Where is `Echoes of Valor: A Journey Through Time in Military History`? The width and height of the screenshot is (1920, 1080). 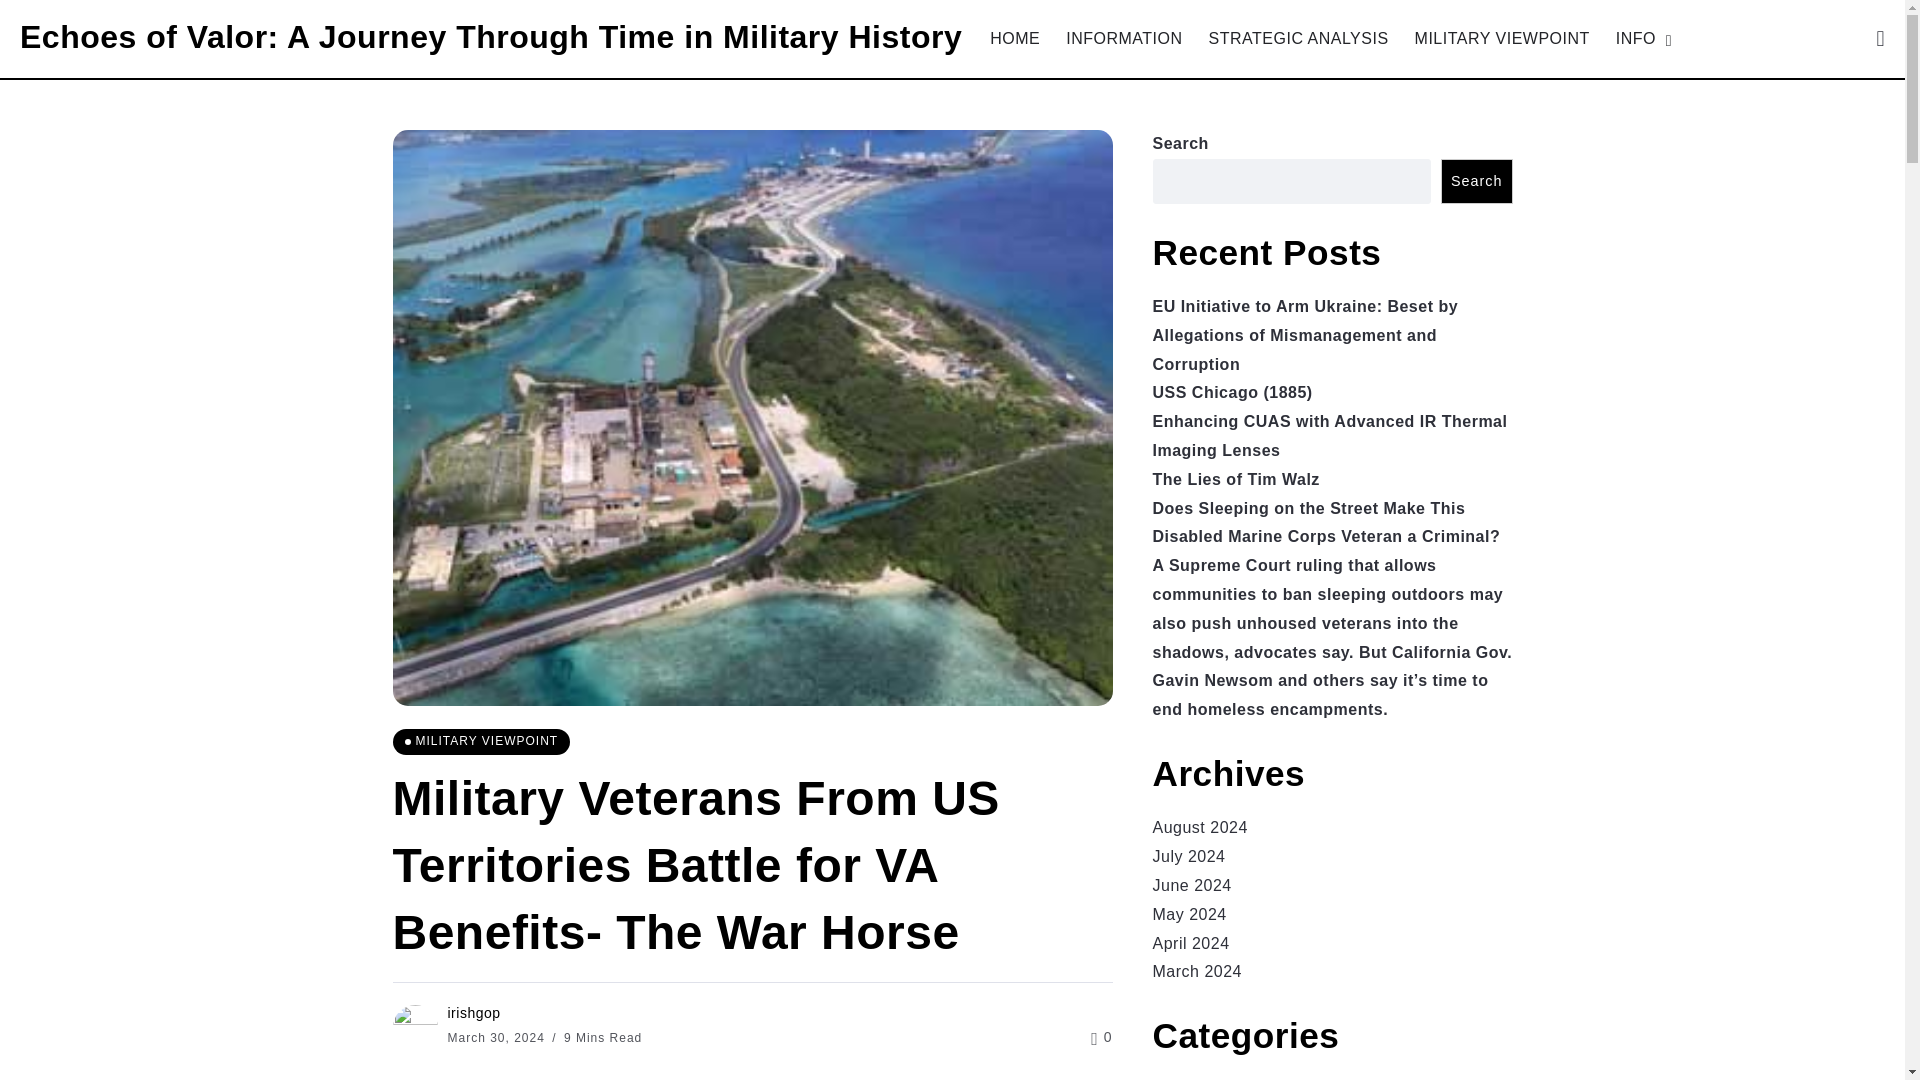 Echoes of Valor: A Journey Through Time in Military History is located at coordinates (490, 37).